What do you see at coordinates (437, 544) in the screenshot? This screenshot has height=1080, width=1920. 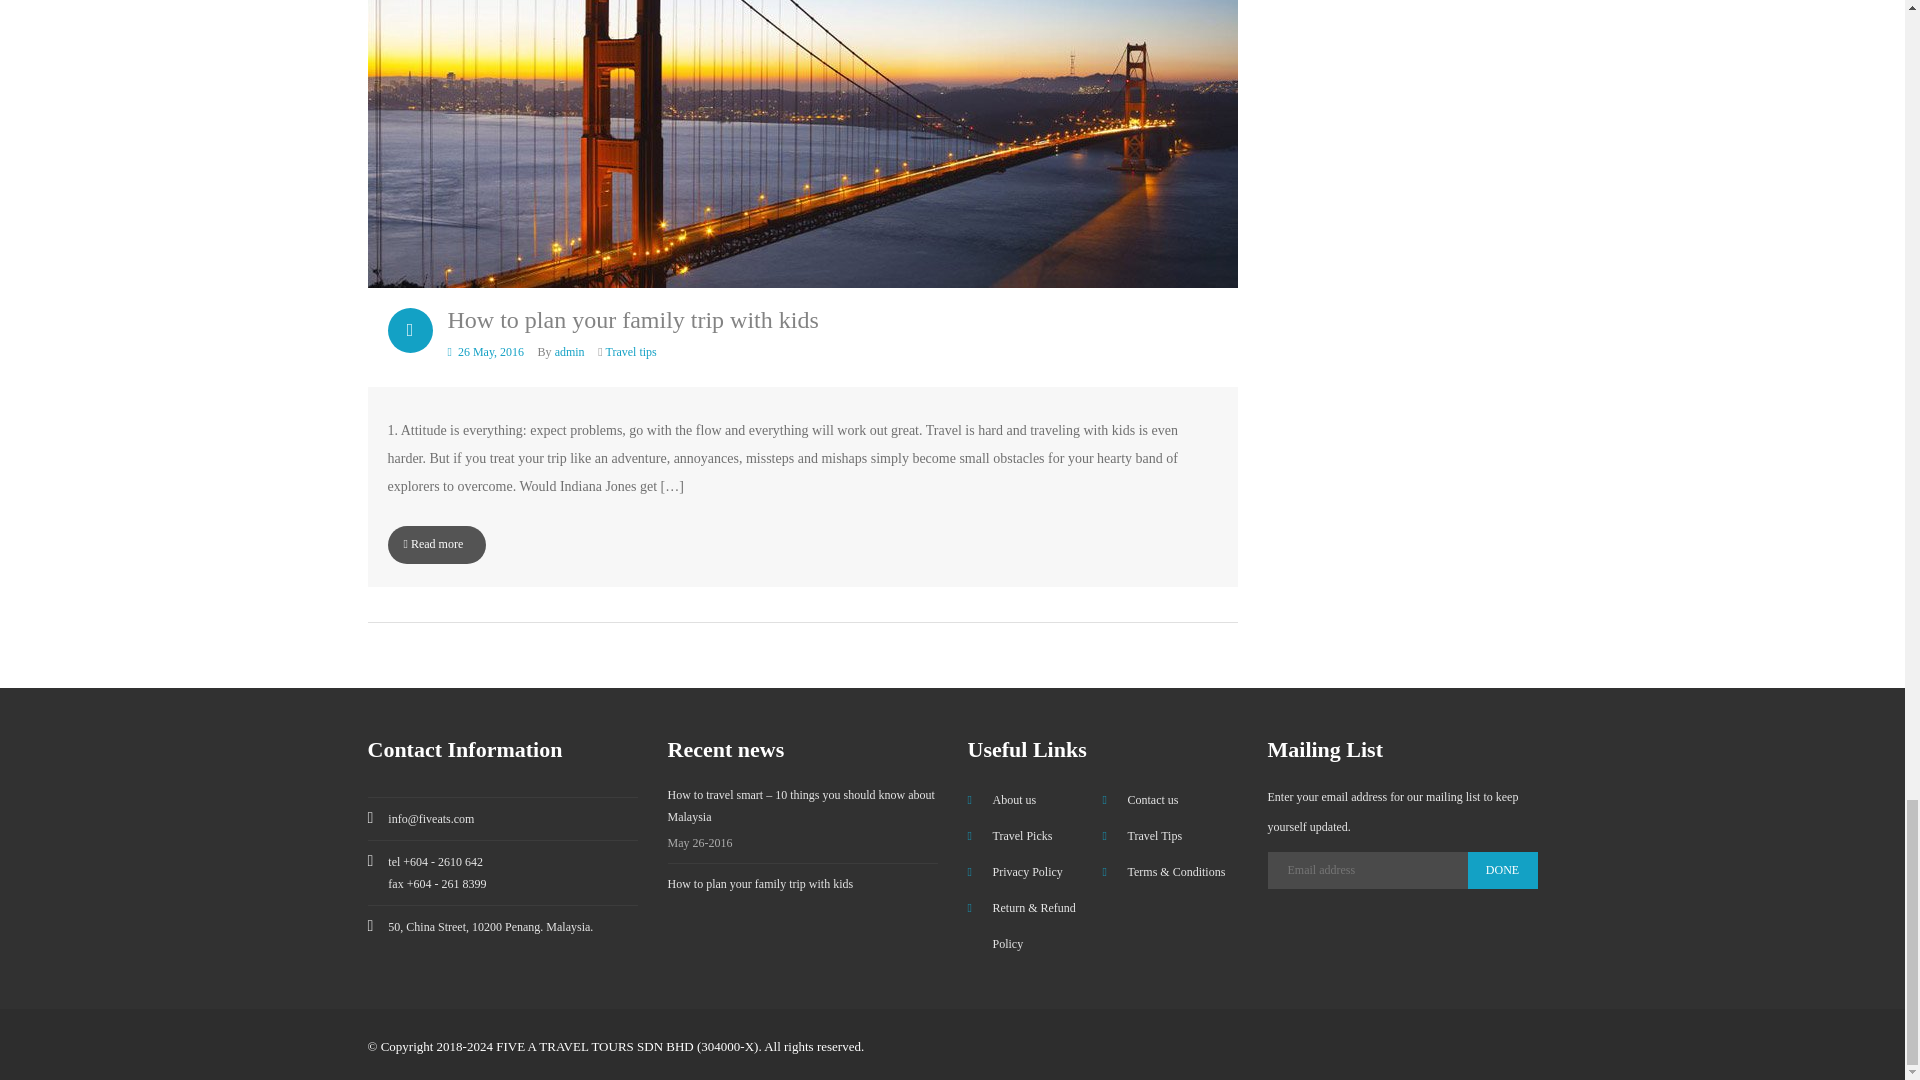 I see `Read more` at bounding box center [437, 544].